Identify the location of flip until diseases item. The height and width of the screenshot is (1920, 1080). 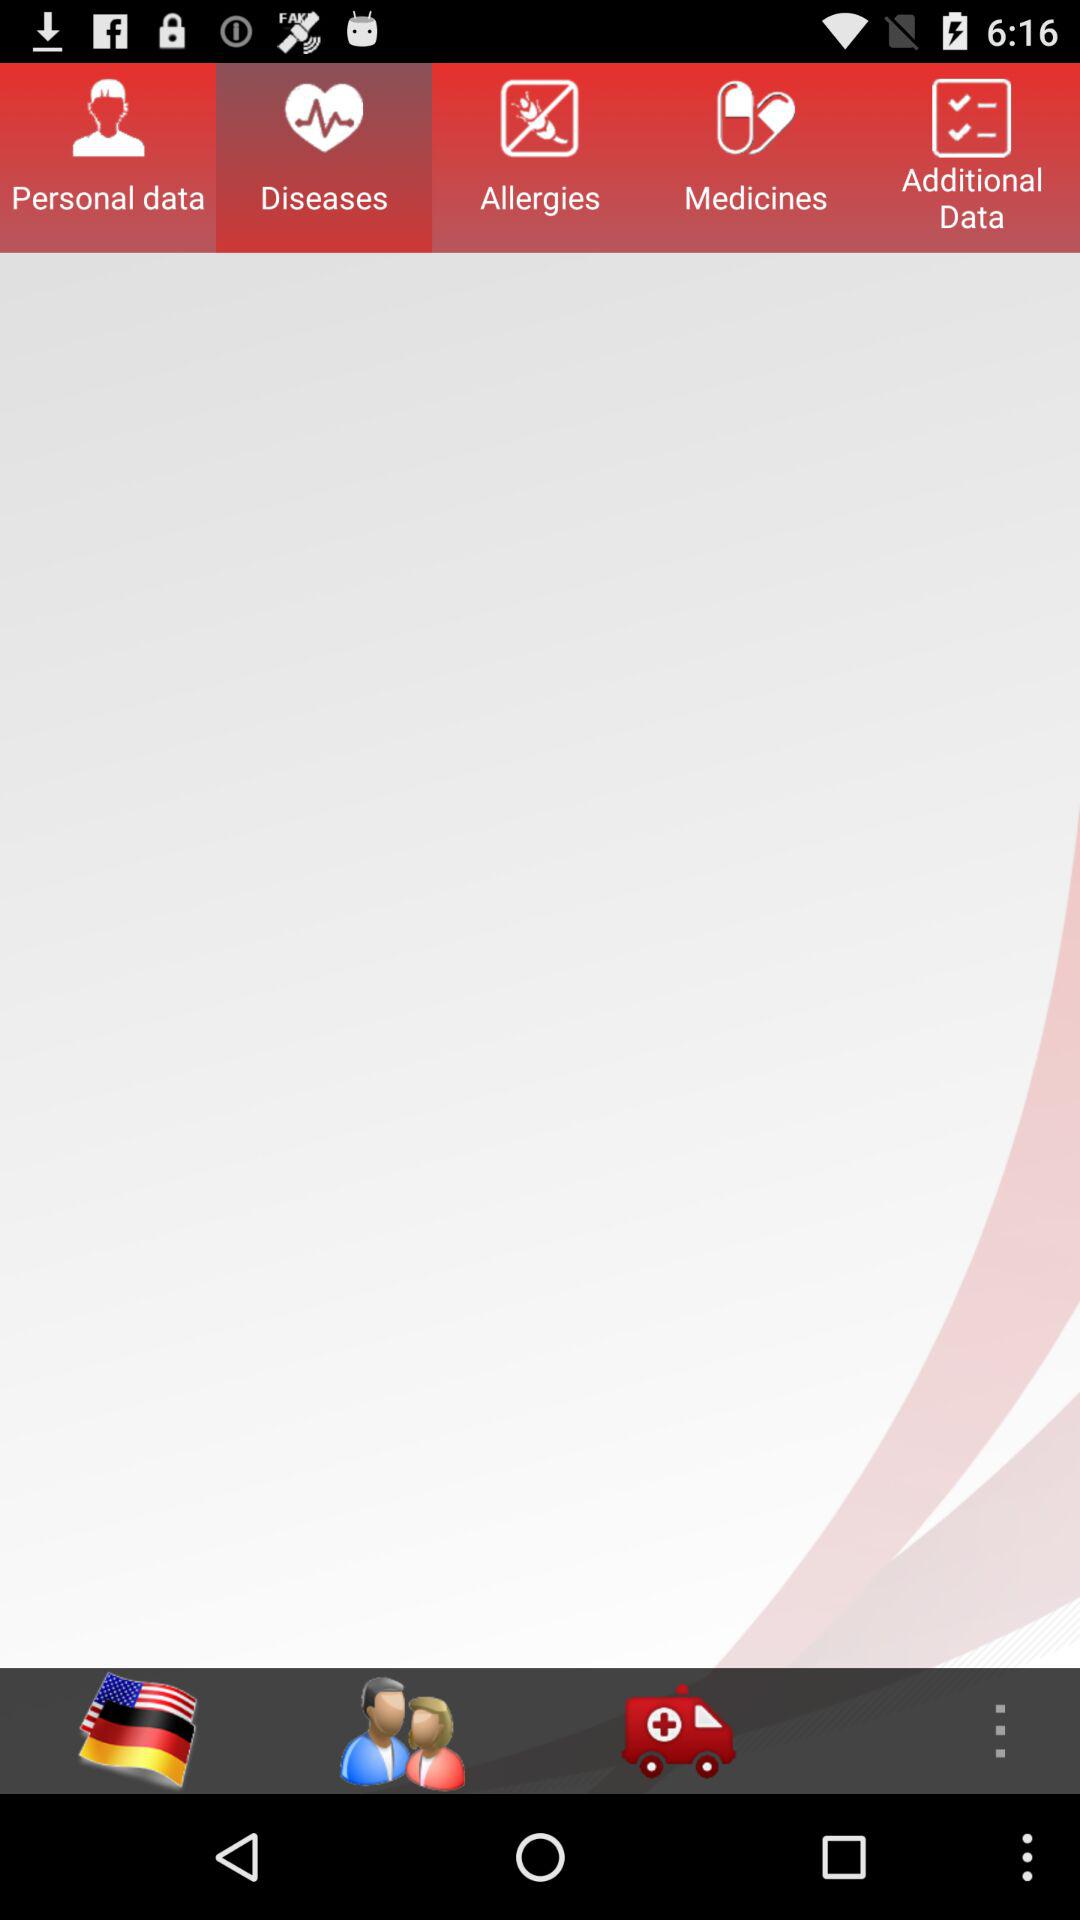
(324, 157).